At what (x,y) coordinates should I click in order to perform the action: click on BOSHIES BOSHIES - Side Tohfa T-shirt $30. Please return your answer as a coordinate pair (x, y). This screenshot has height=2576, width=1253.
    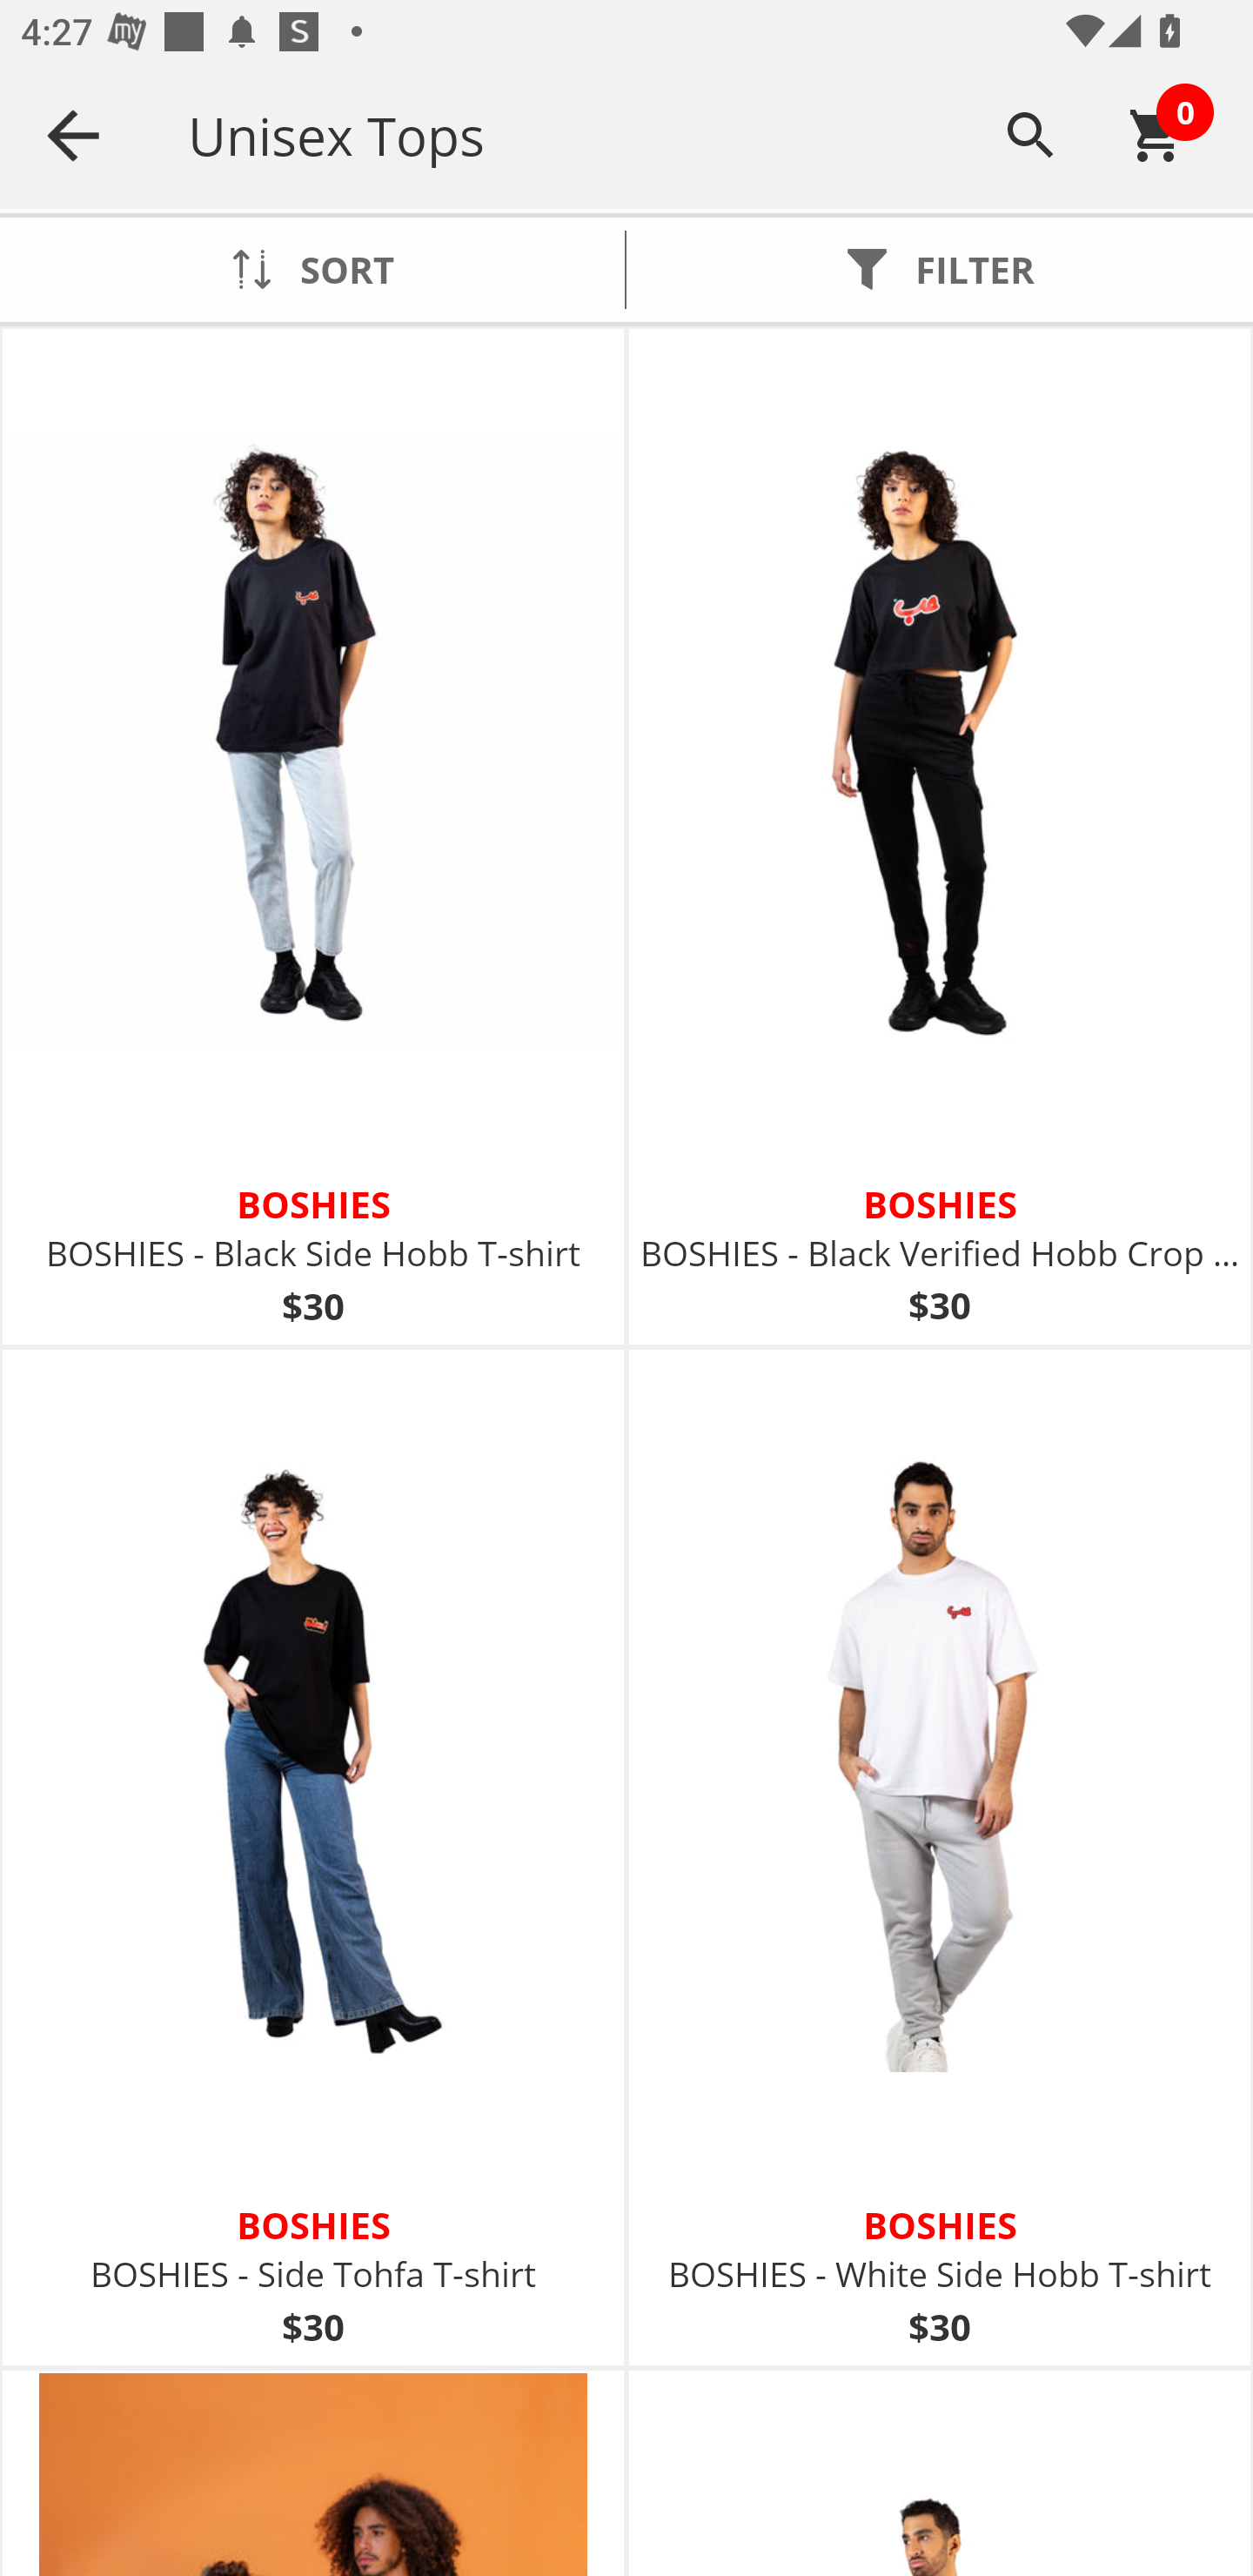
    Looking at the image, I should click on (313, 1857).